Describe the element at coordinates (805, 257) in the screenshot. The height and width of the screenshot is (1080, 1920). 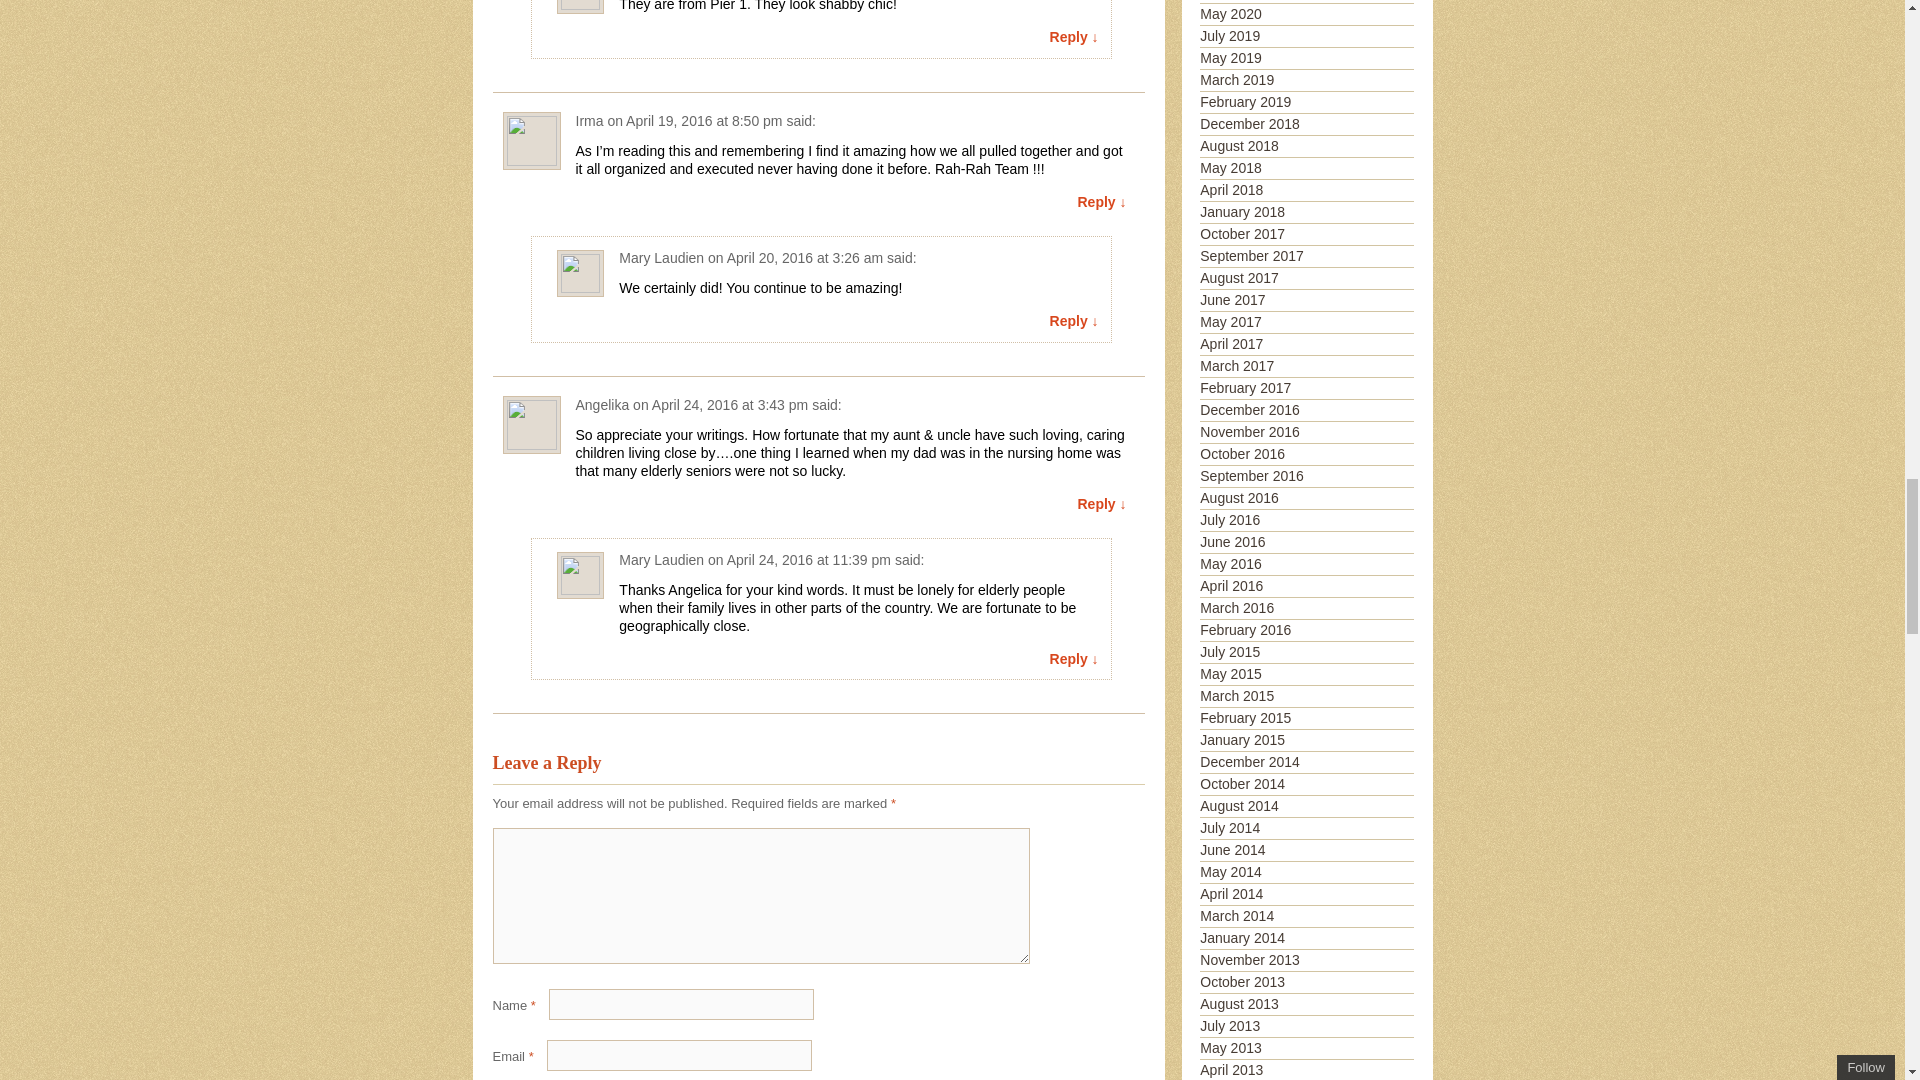
I see `April 20, 2016 at 3:26 am` at that location.